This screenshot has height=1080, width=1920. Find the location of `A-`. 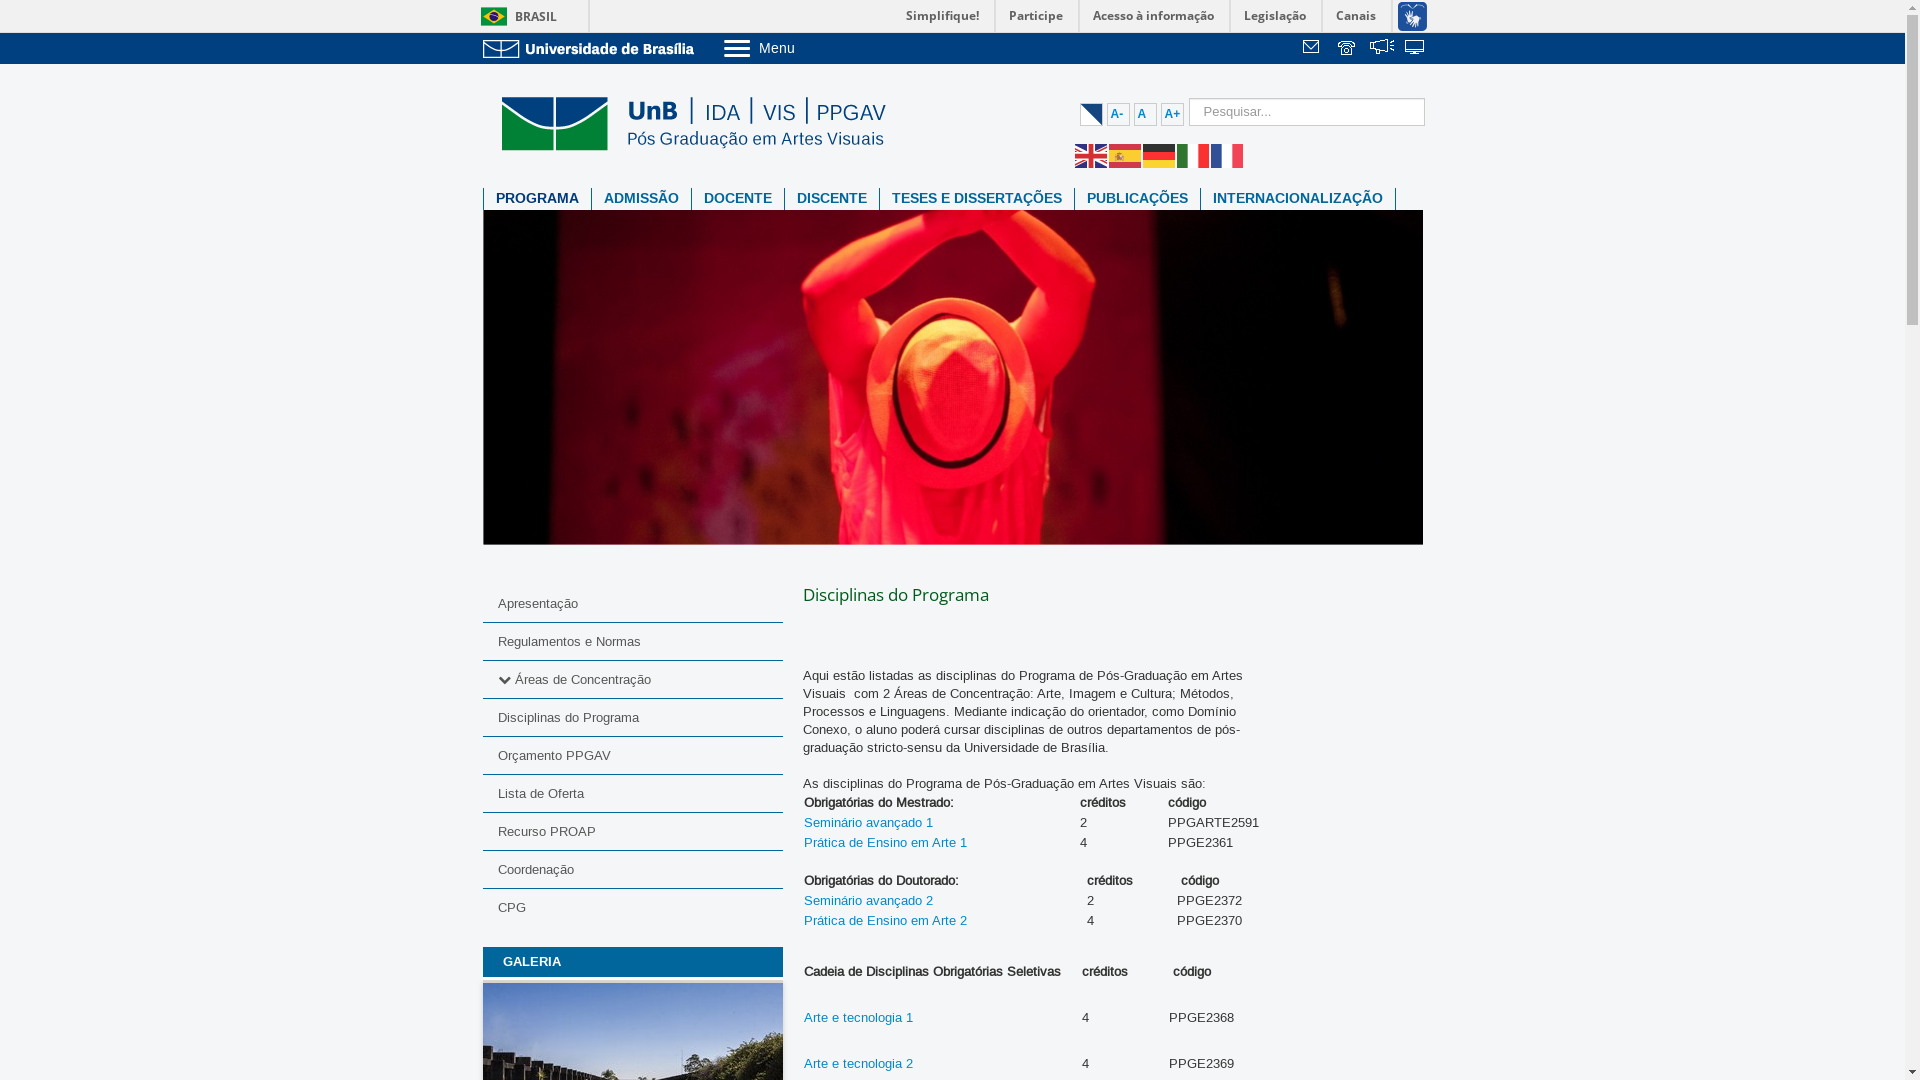

A- is located at coordinates (1118, 114).